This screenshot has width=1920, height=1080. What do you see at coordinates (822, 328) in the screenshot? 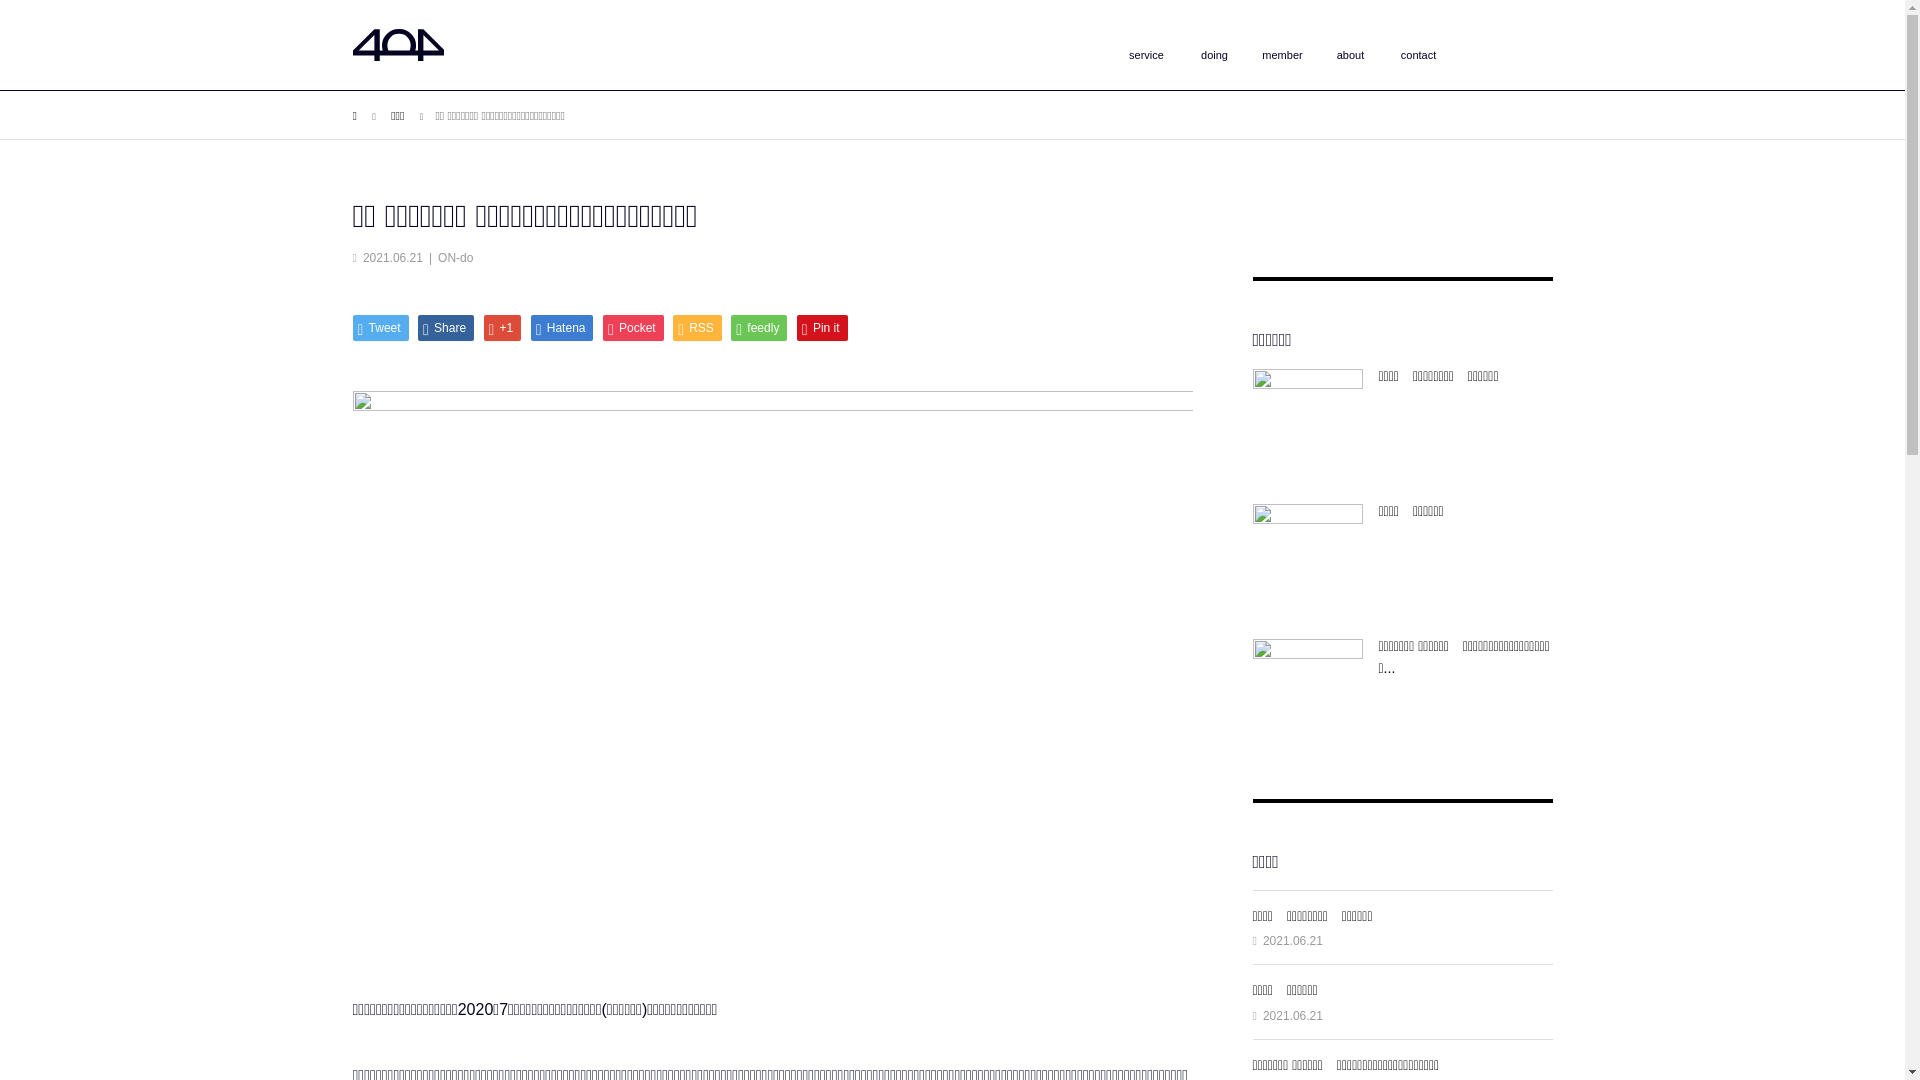
I see `Pin it` at bounding box center [822, 328].